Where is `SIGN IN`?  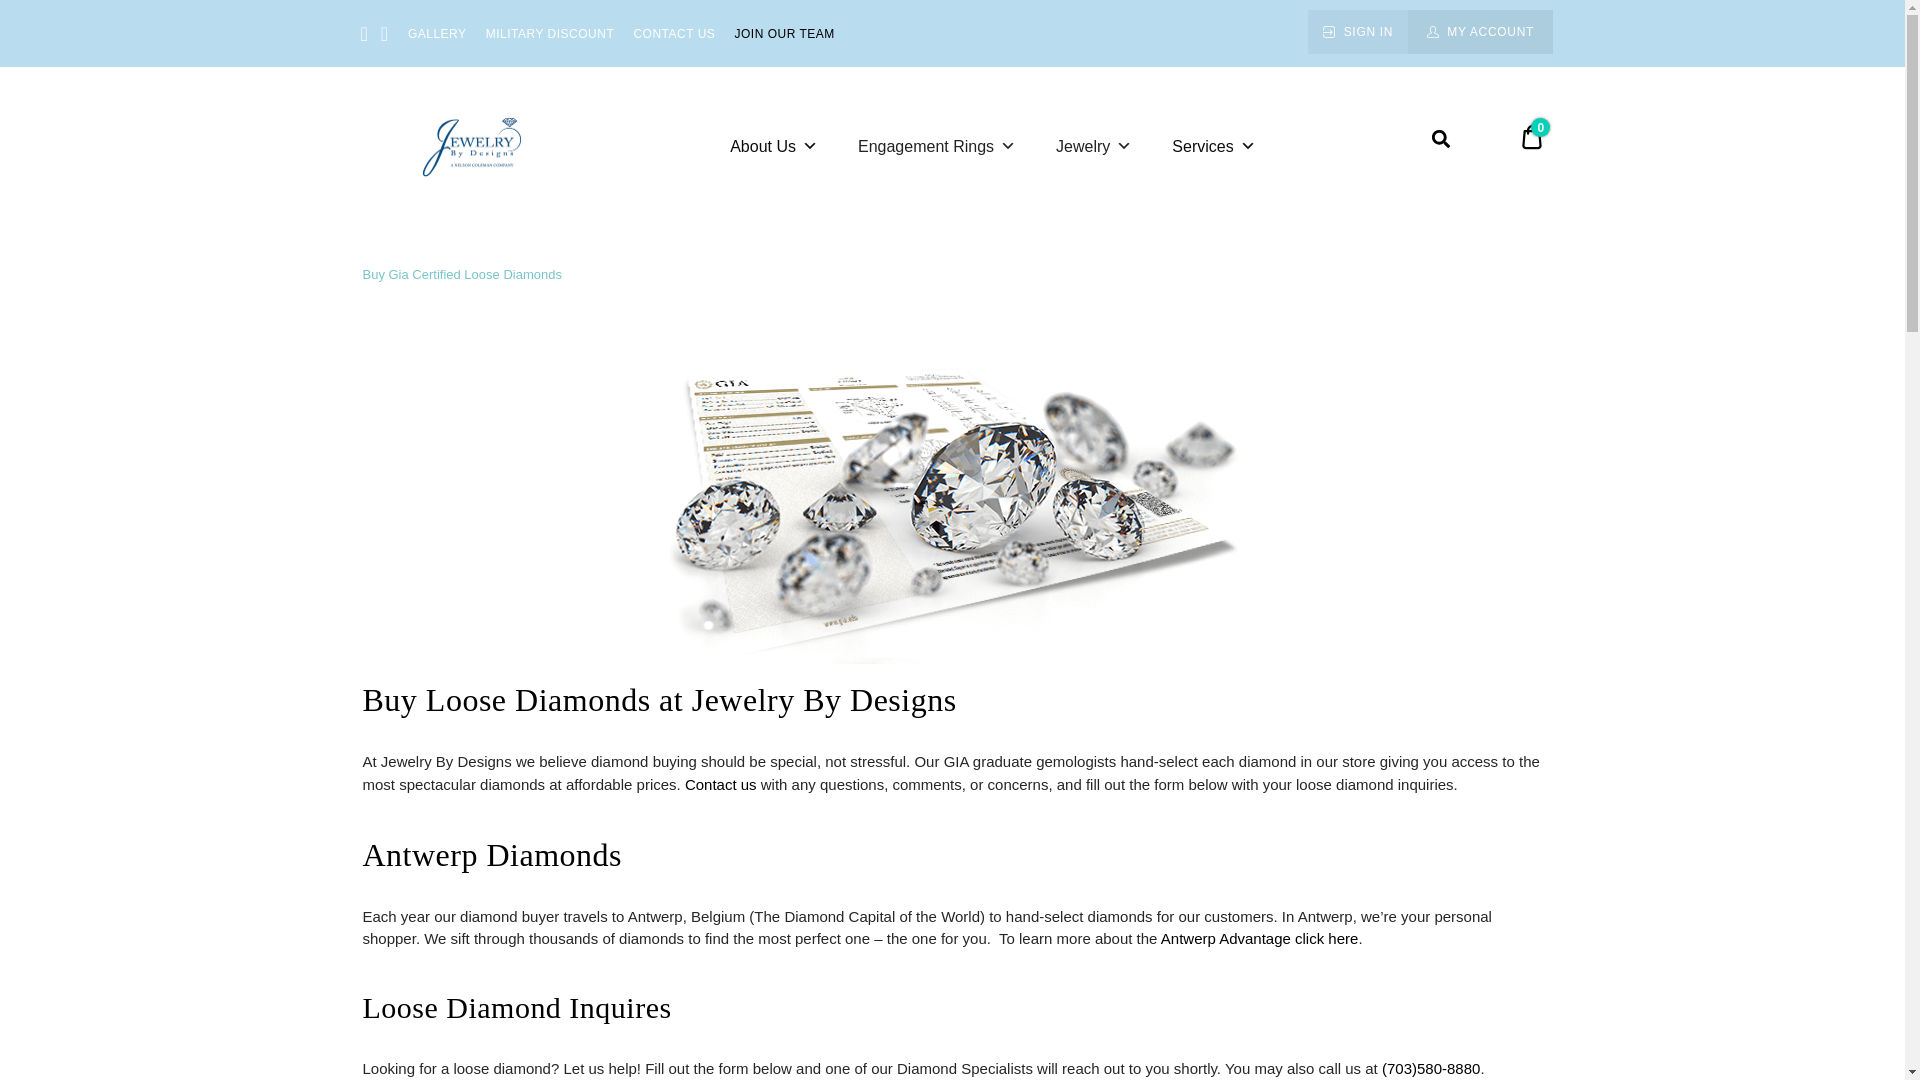
SIGN IN is located at coordinates (1357, 32).